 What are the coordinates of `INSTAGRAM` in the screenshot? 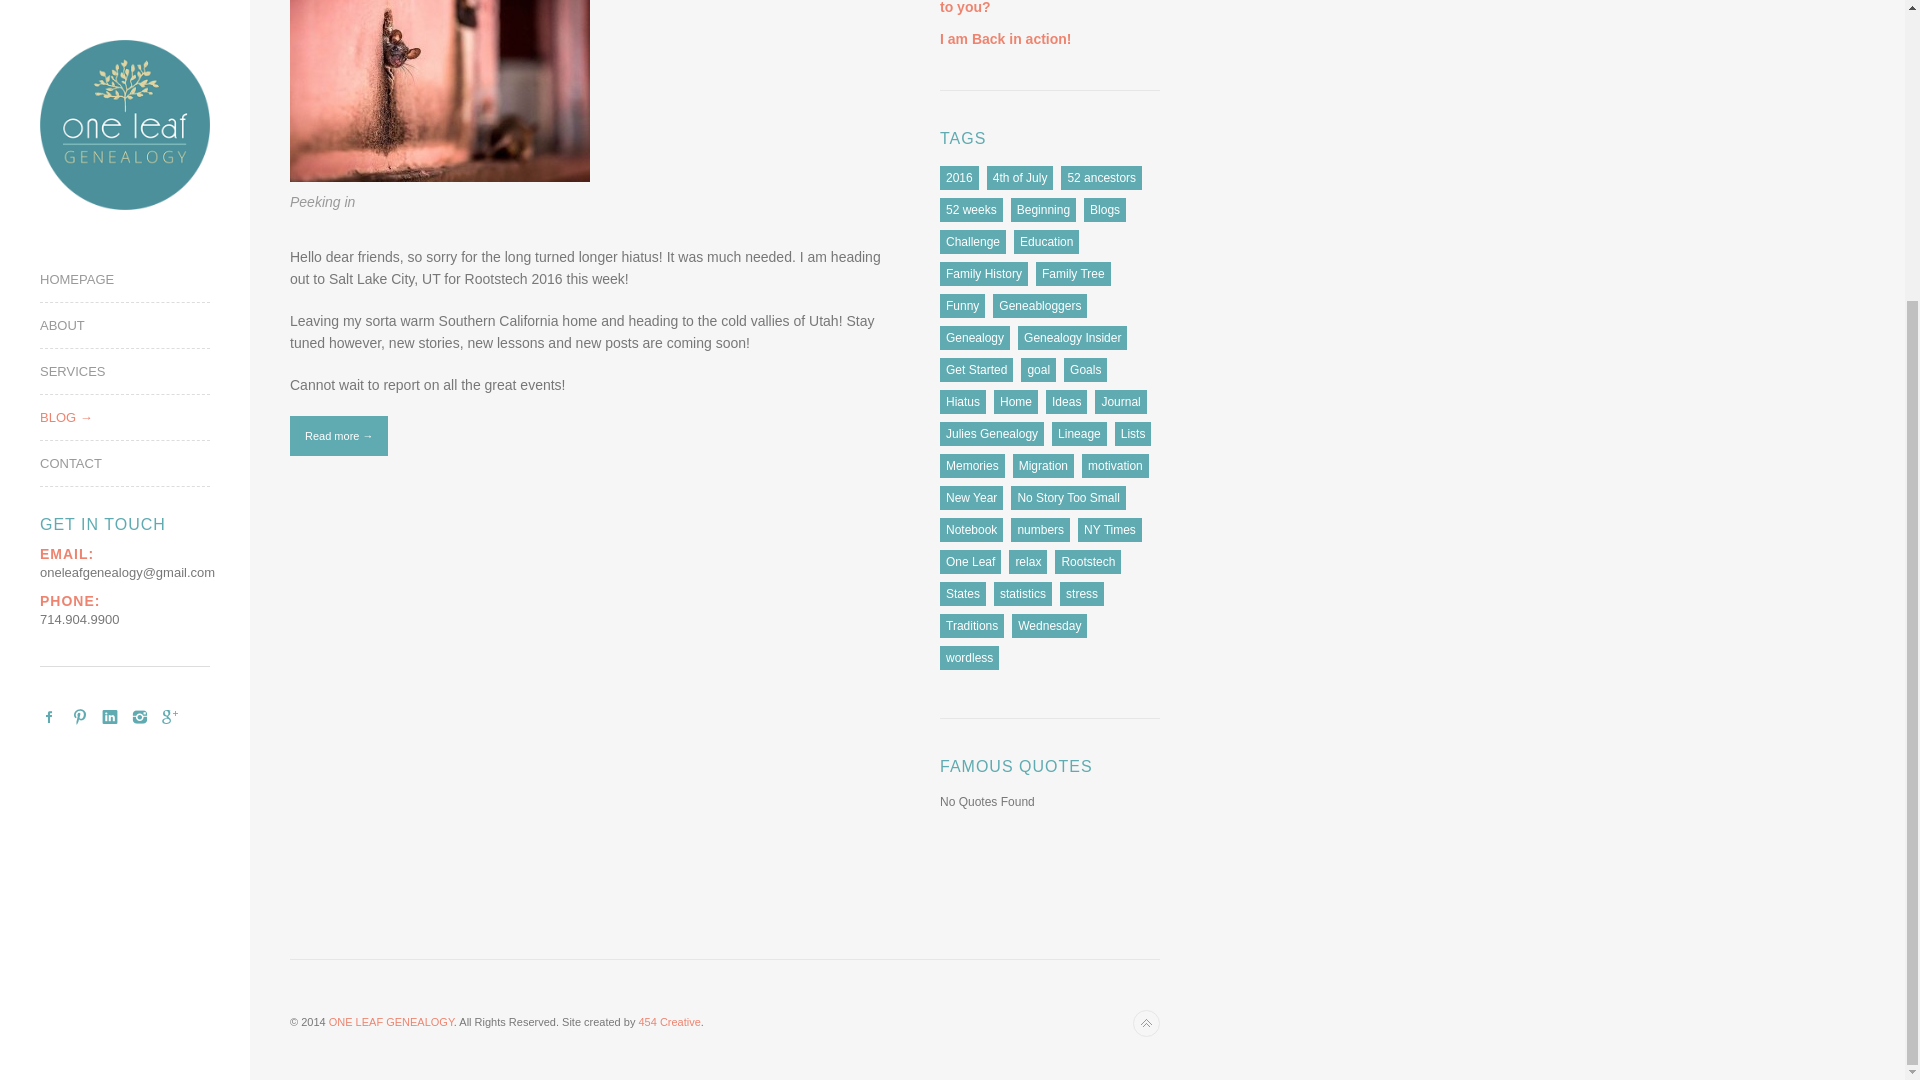 It's located at (140, 312).